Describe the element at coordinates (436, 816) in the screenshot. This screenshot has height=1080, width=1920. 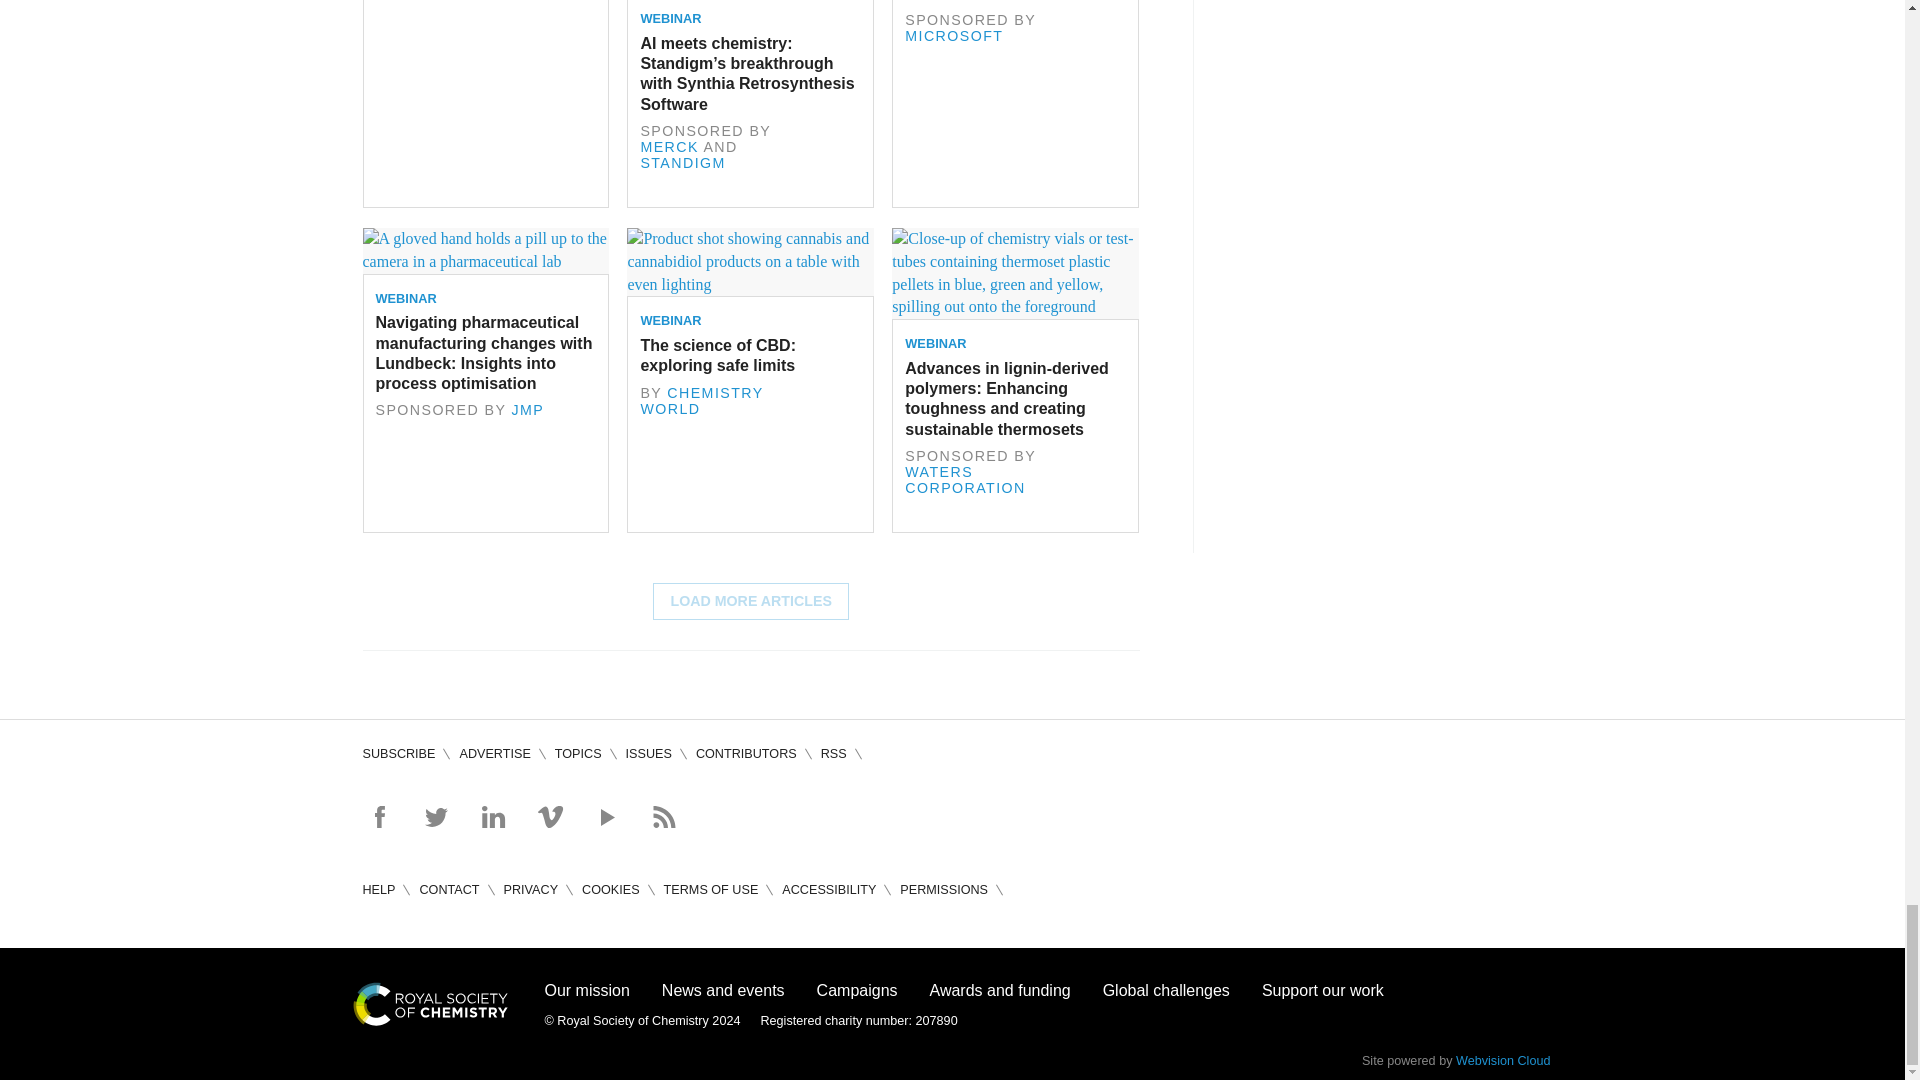
I see `Follow on Twitter` at that location.